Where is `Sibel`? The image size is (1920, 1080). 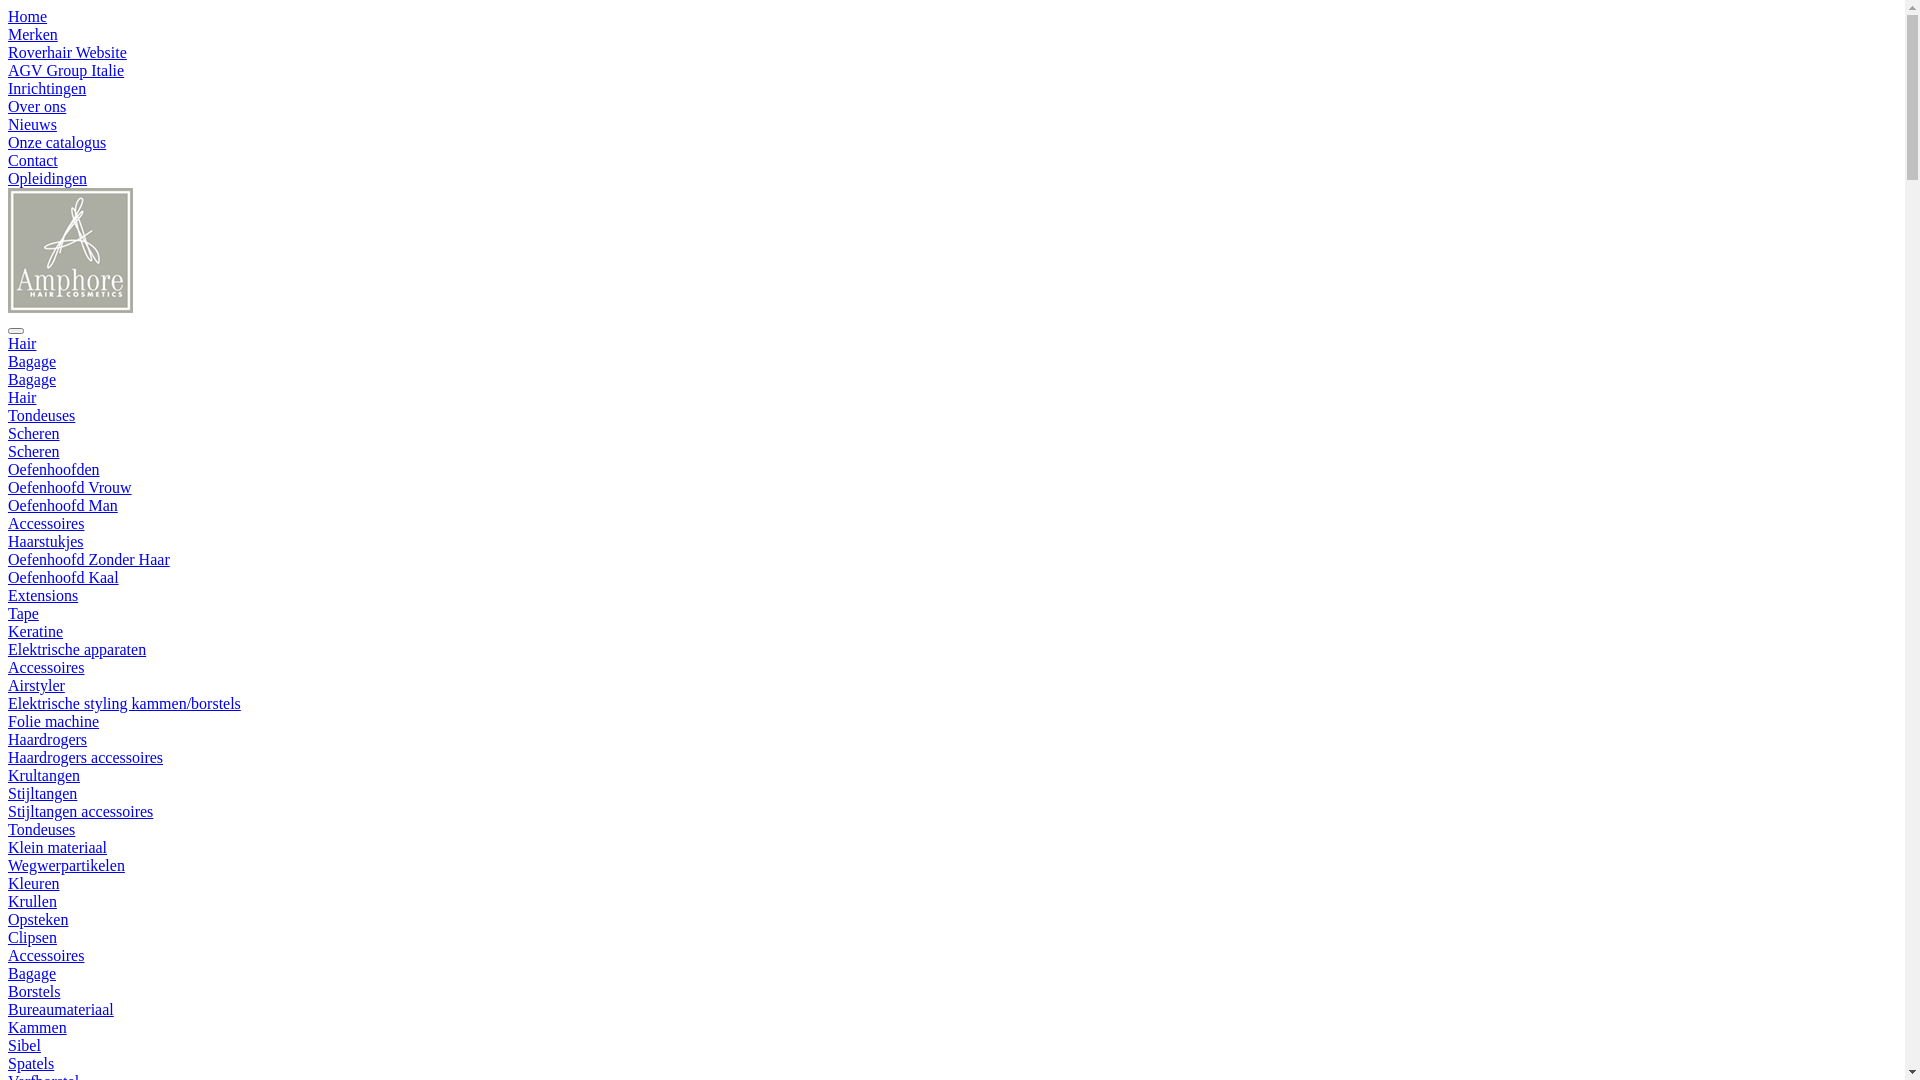 Sibel is located at coordinates (24, 1046).